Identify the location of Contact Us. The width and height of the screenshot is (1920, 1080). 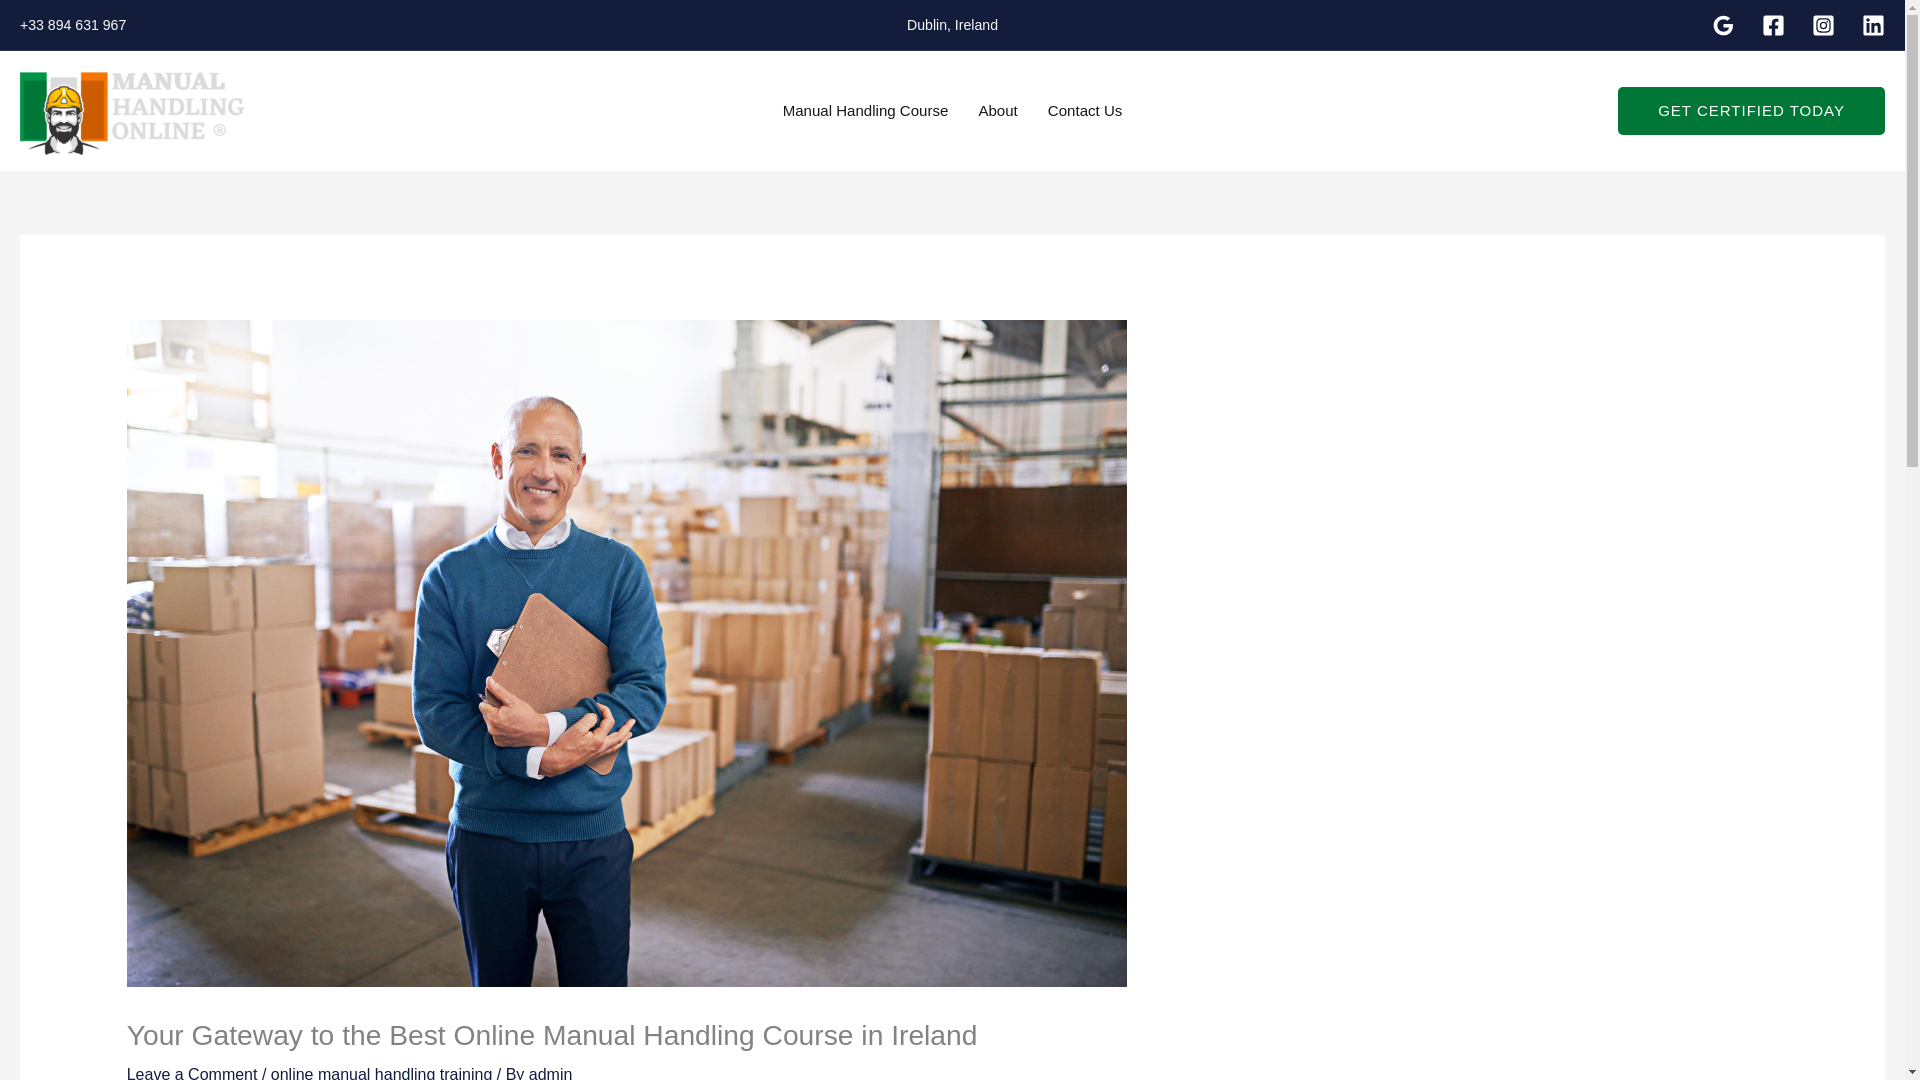
(1085, 110).